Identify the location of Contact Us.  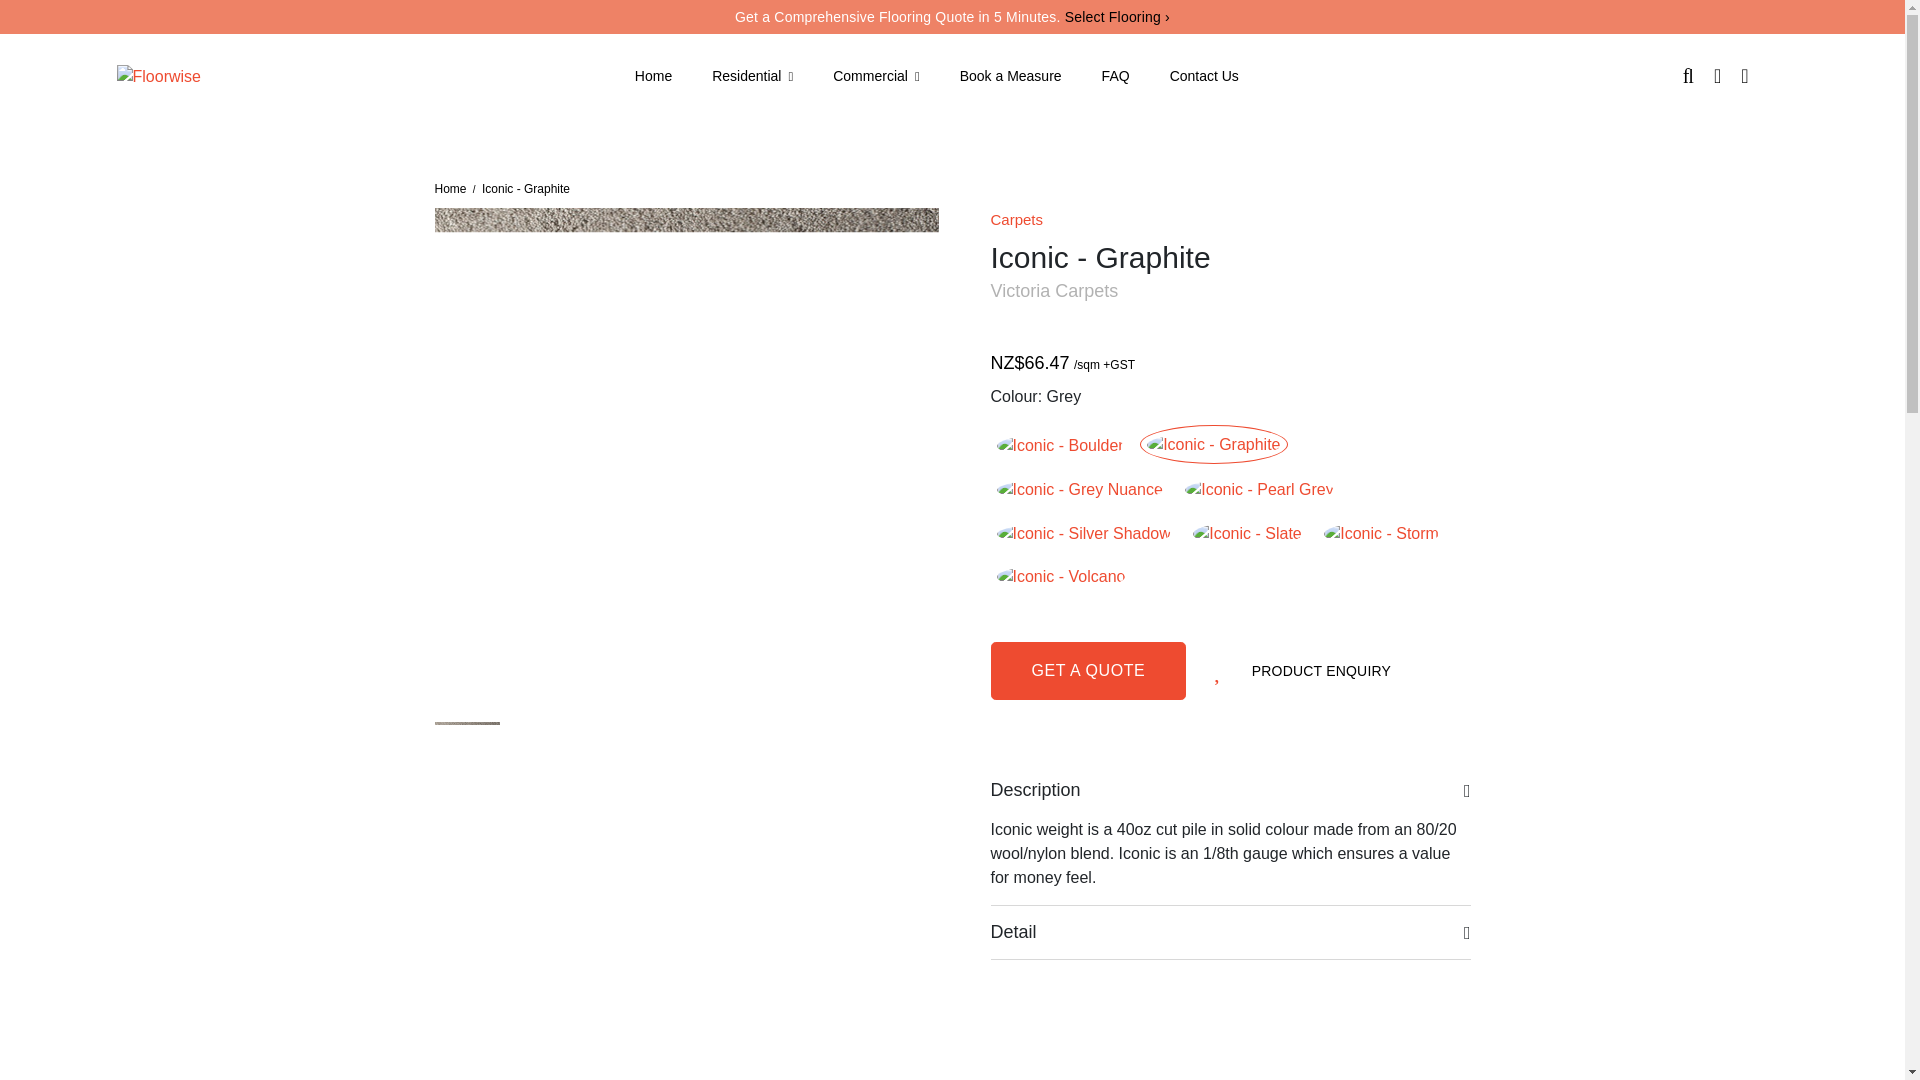
(1204, 76).